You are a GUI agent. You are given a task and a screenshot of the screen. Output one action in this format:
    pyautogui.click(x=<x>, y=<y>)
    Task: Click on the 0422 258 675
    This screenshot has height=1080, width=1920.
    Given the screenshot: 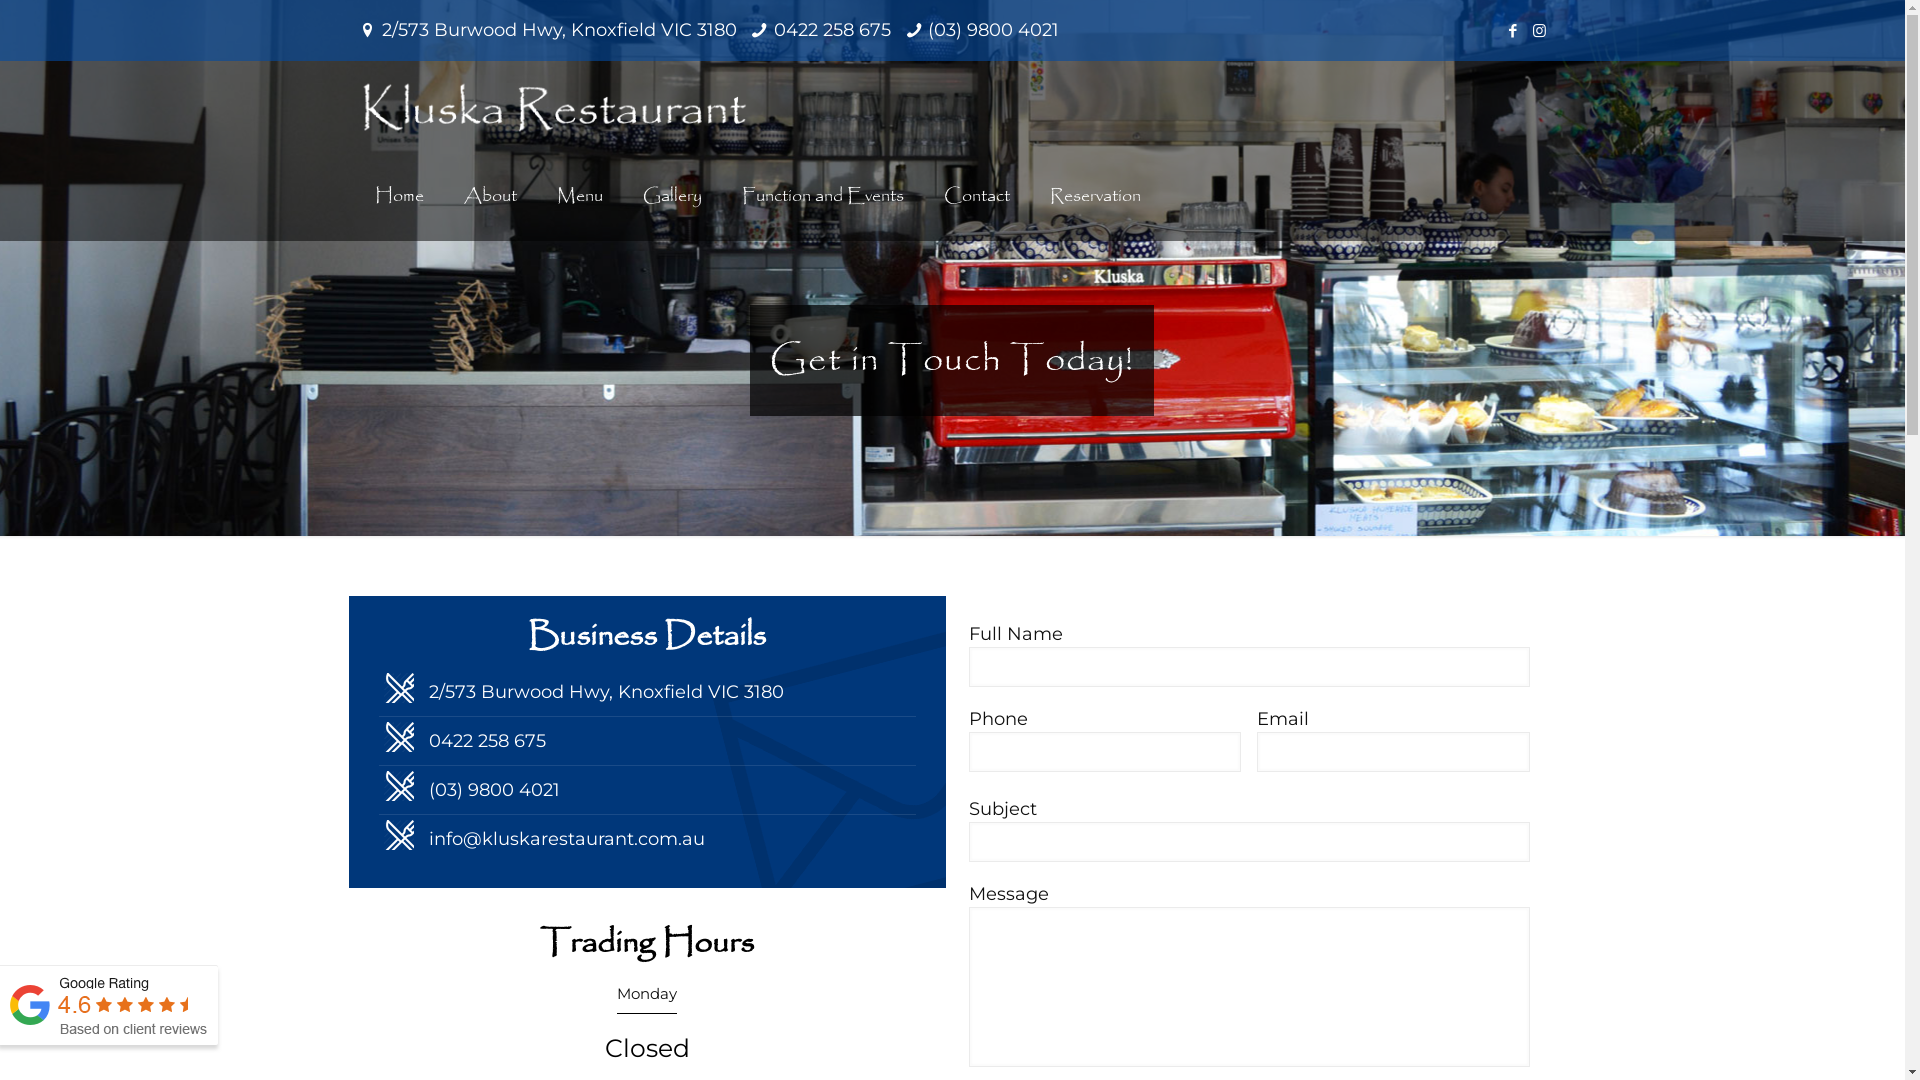 What is the action you would take?
    pyautogui.click(x=488, y=741)
    